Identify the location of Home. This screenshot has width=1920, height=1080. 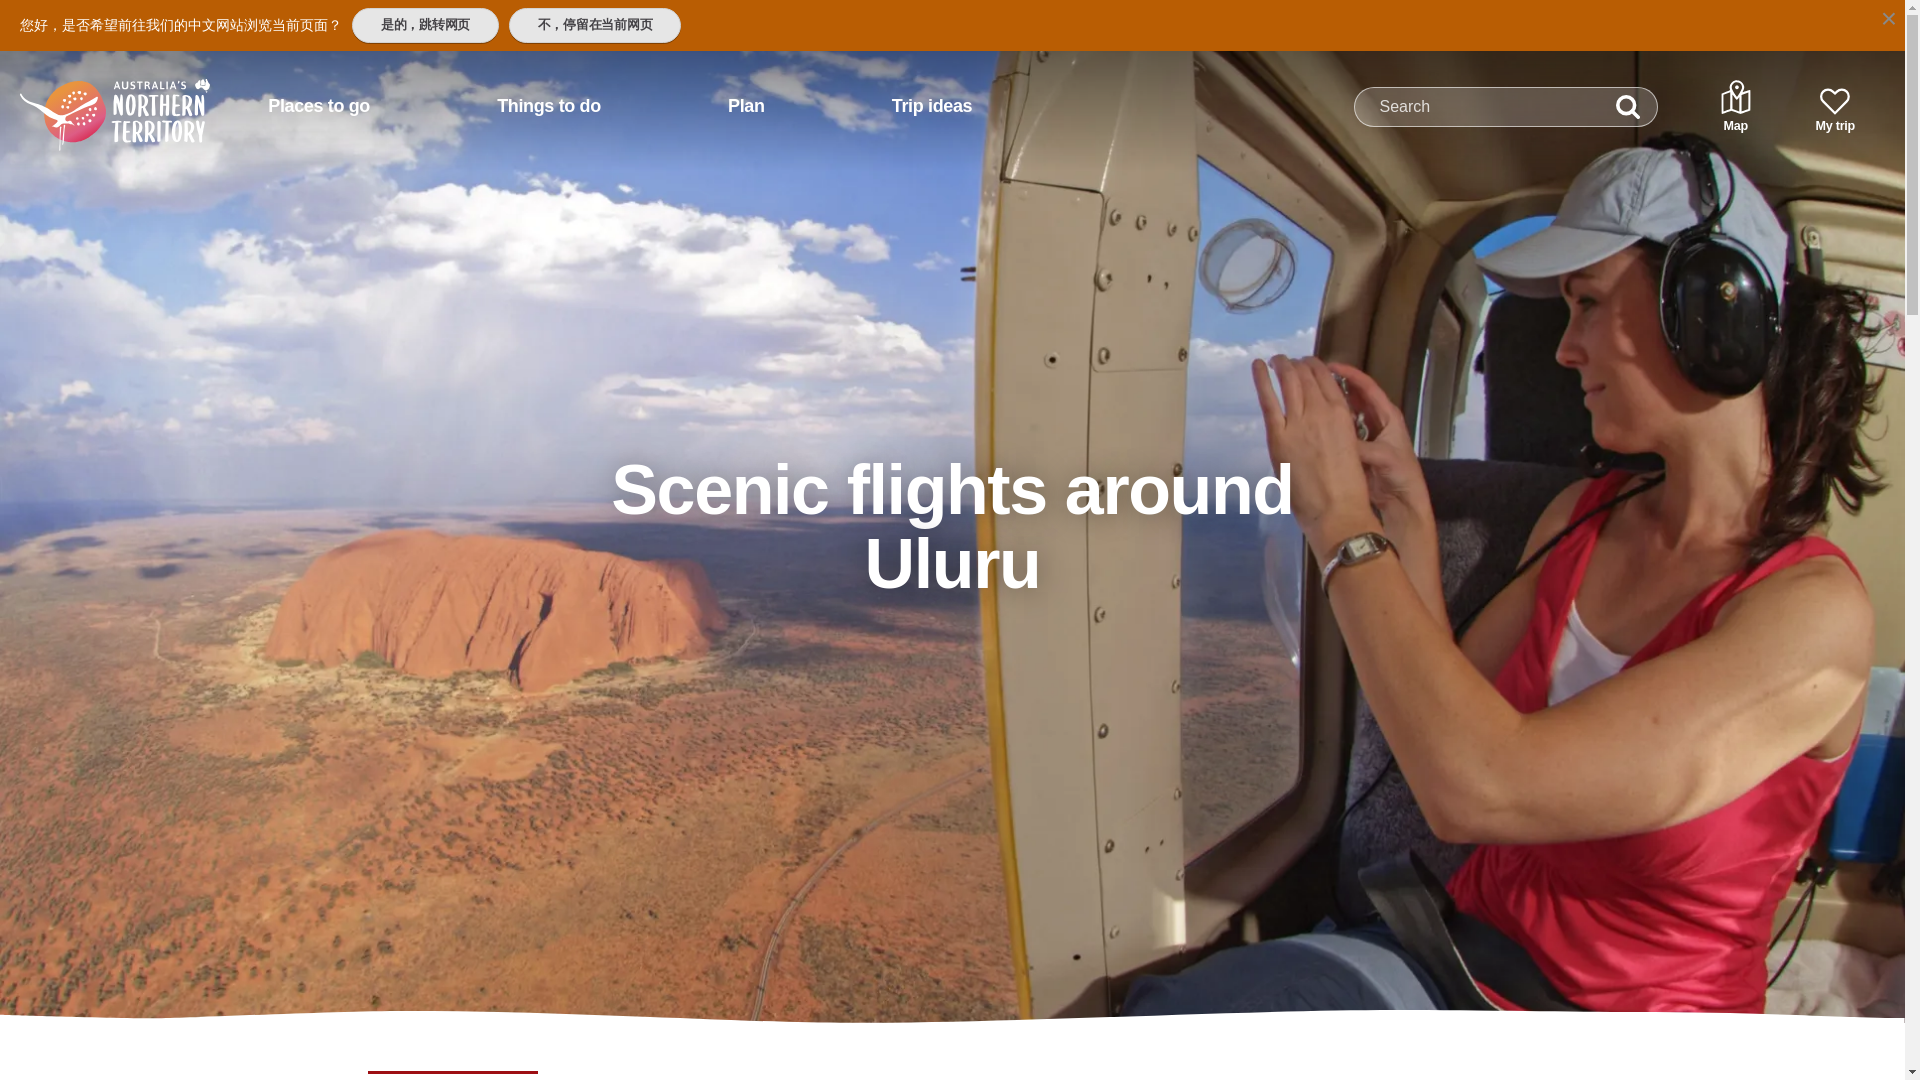
(89, 97).